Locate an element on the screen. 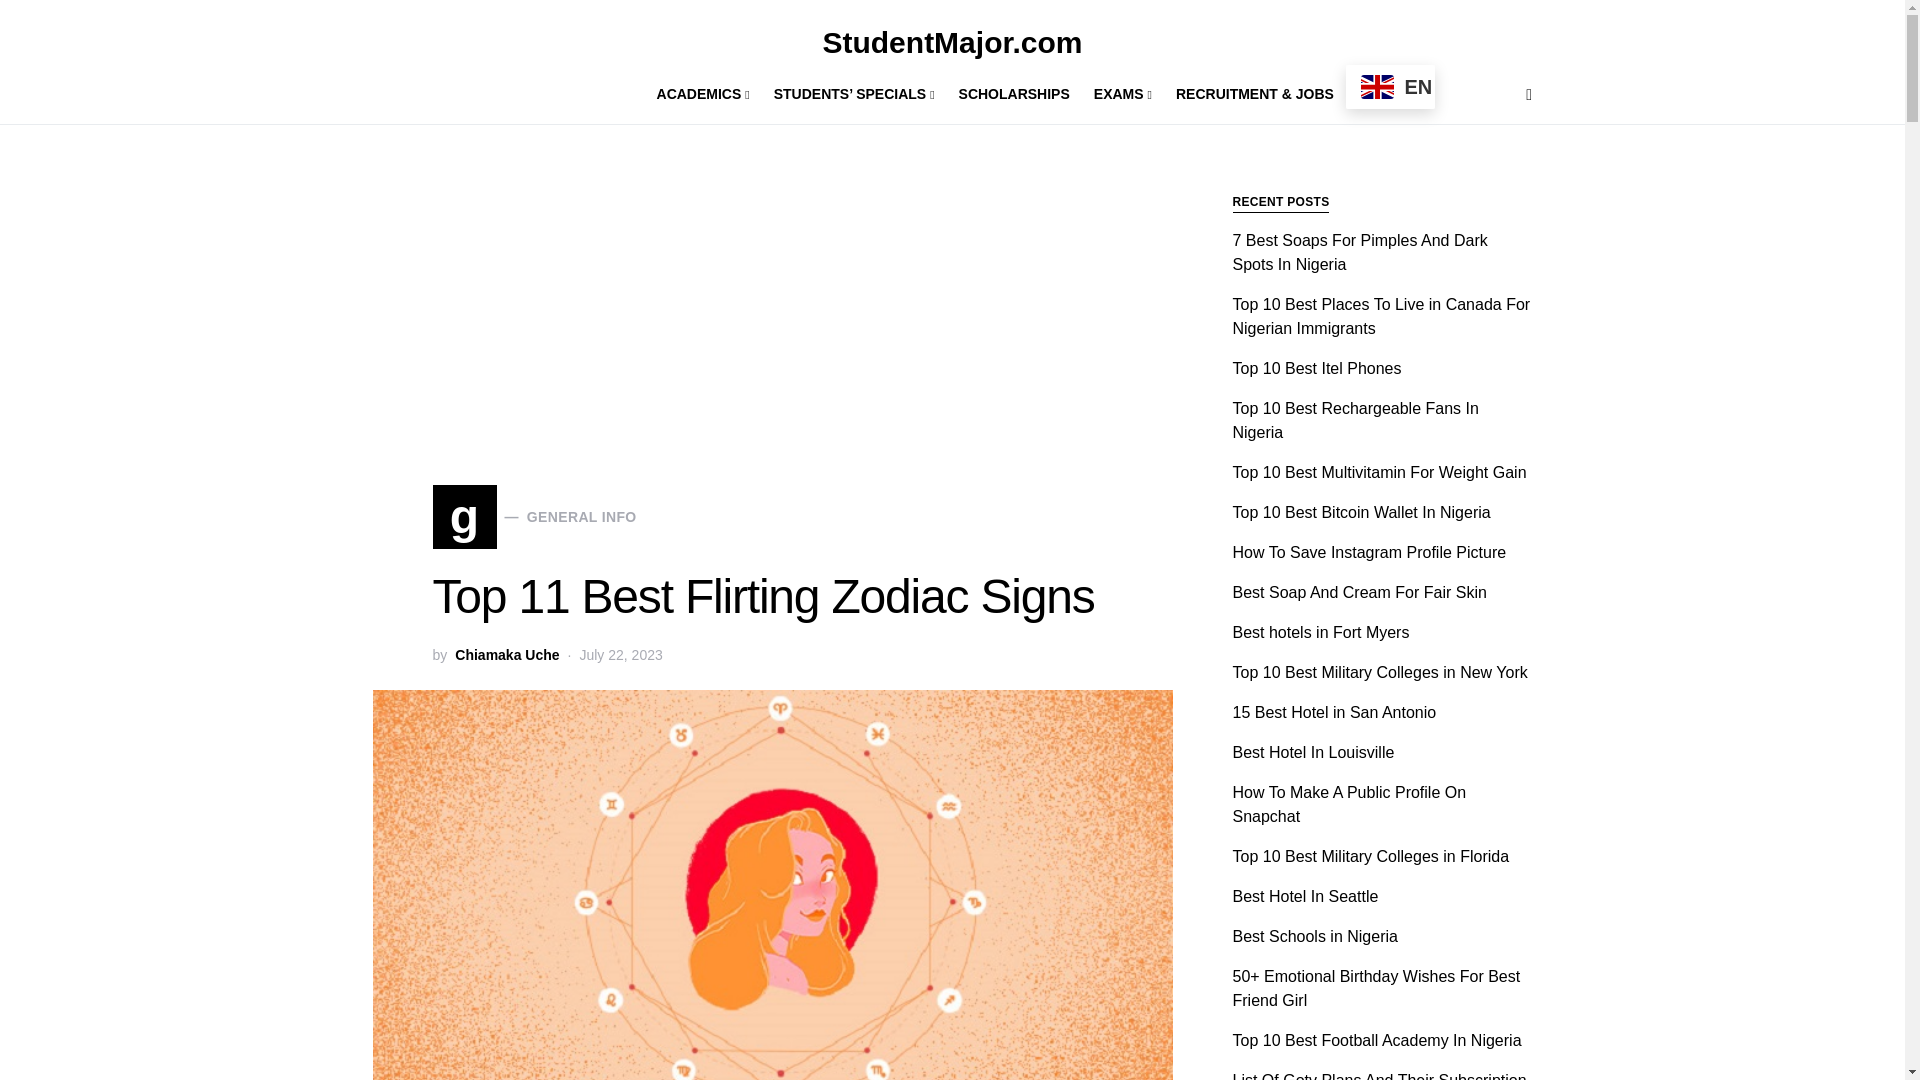  EXAMS is located at coordinates (1122, 94).